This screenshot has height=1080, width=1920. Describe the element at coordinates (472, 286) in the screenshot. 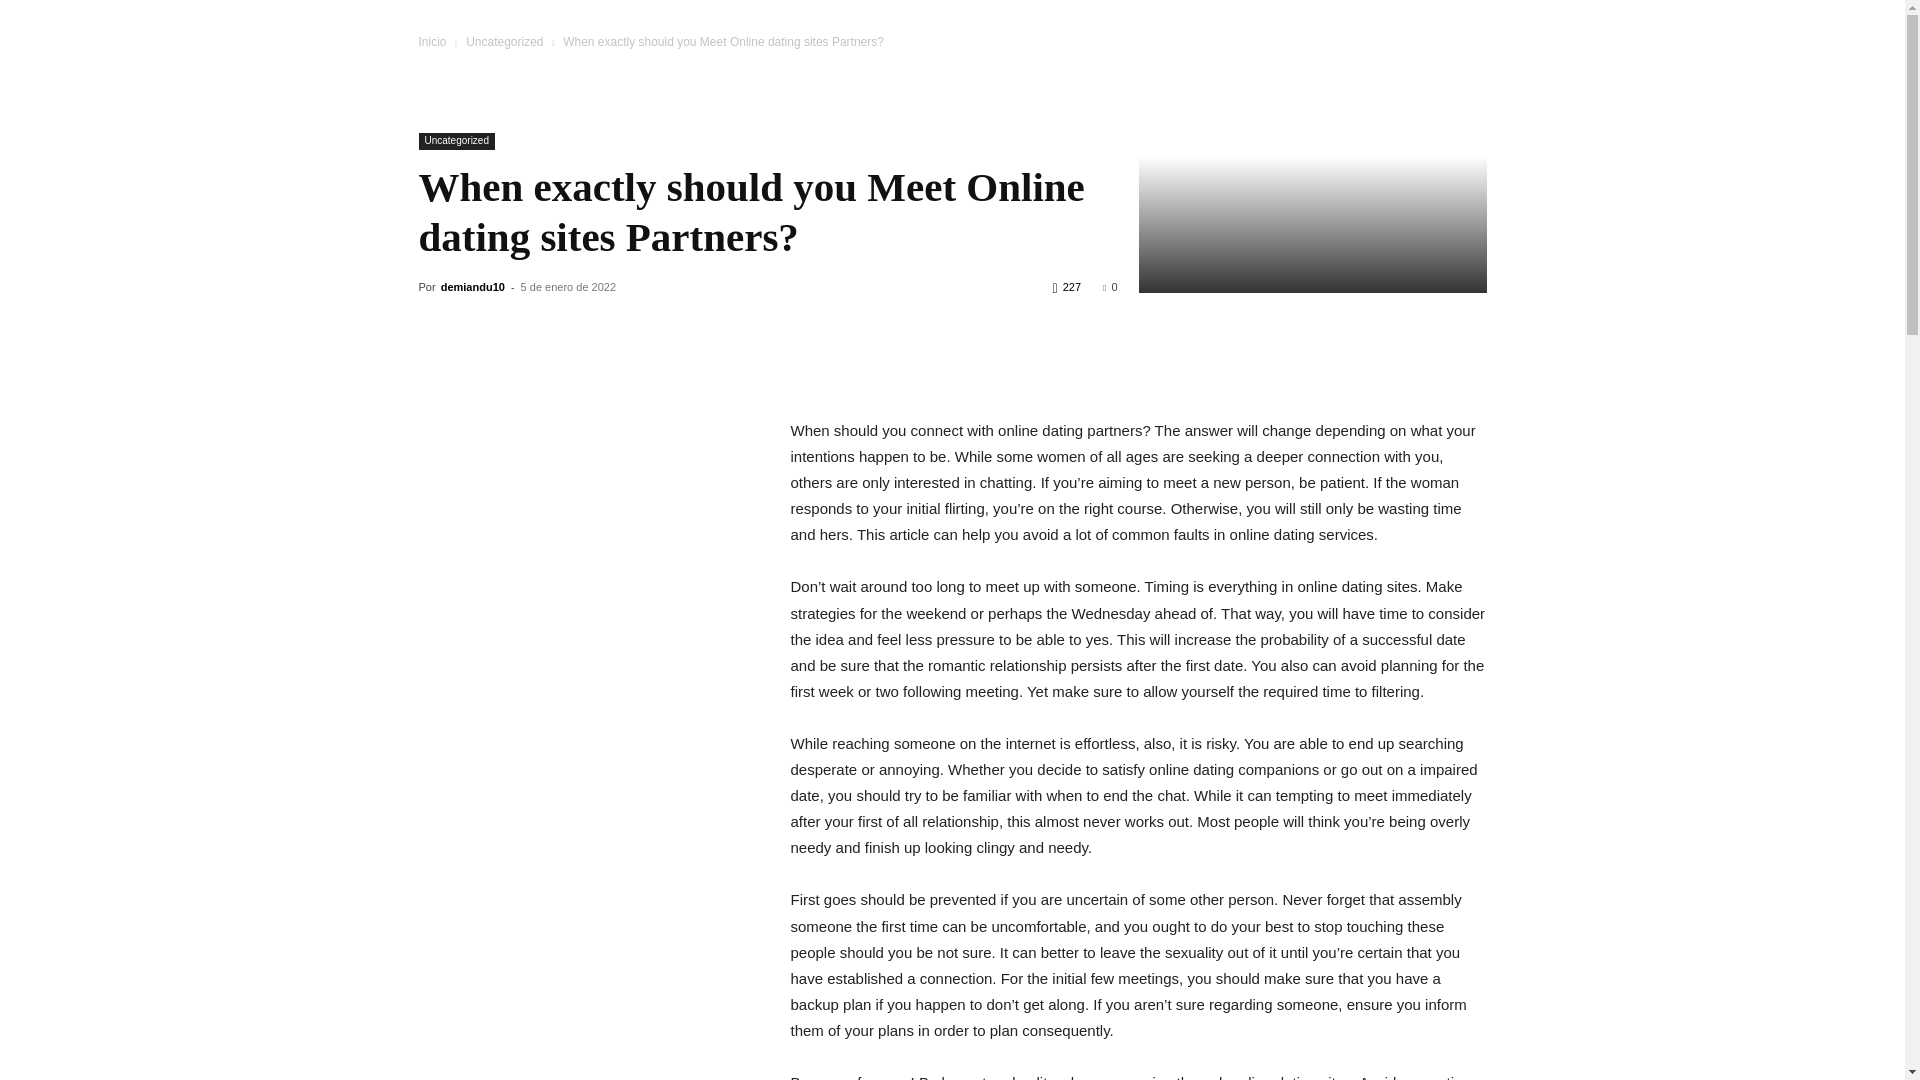

I see `demiandu10` at that location.